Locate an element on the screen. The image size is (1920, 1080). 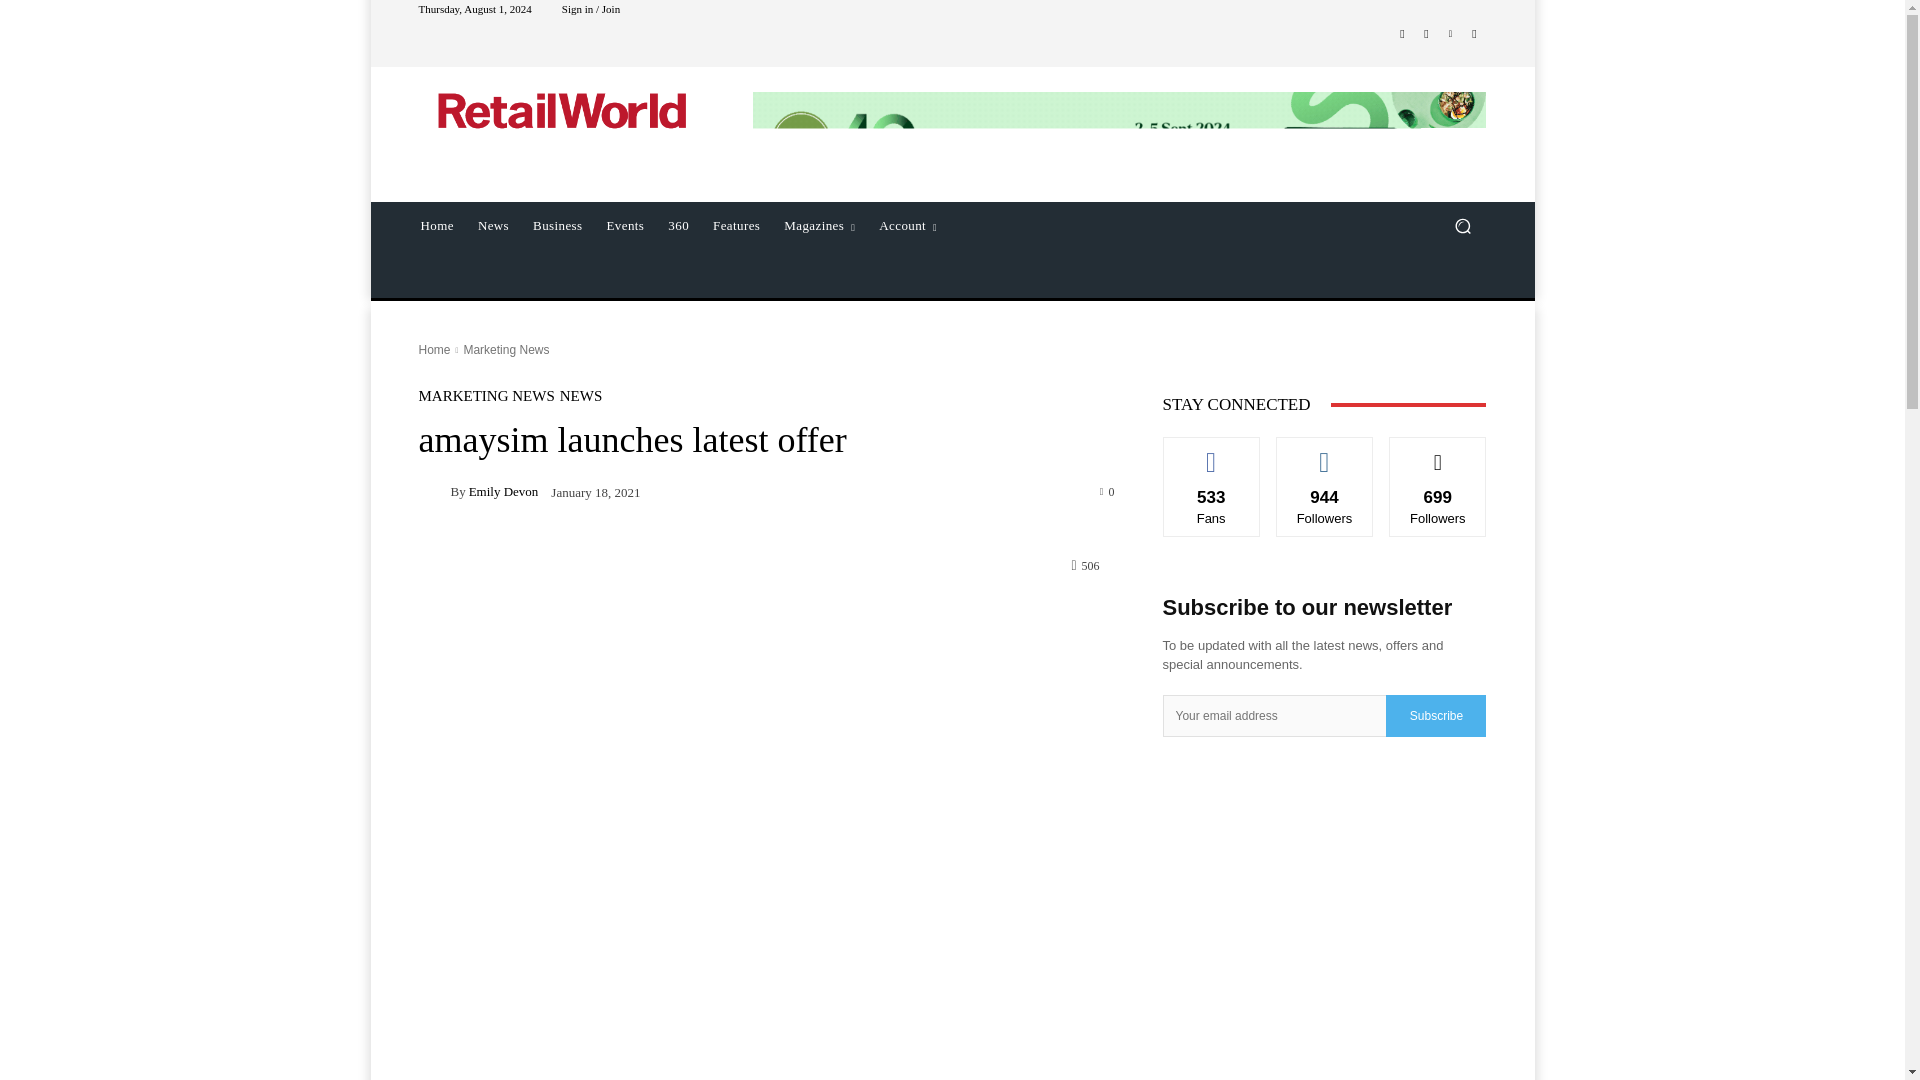
Emily Devon is located at coordinates (434, 492).